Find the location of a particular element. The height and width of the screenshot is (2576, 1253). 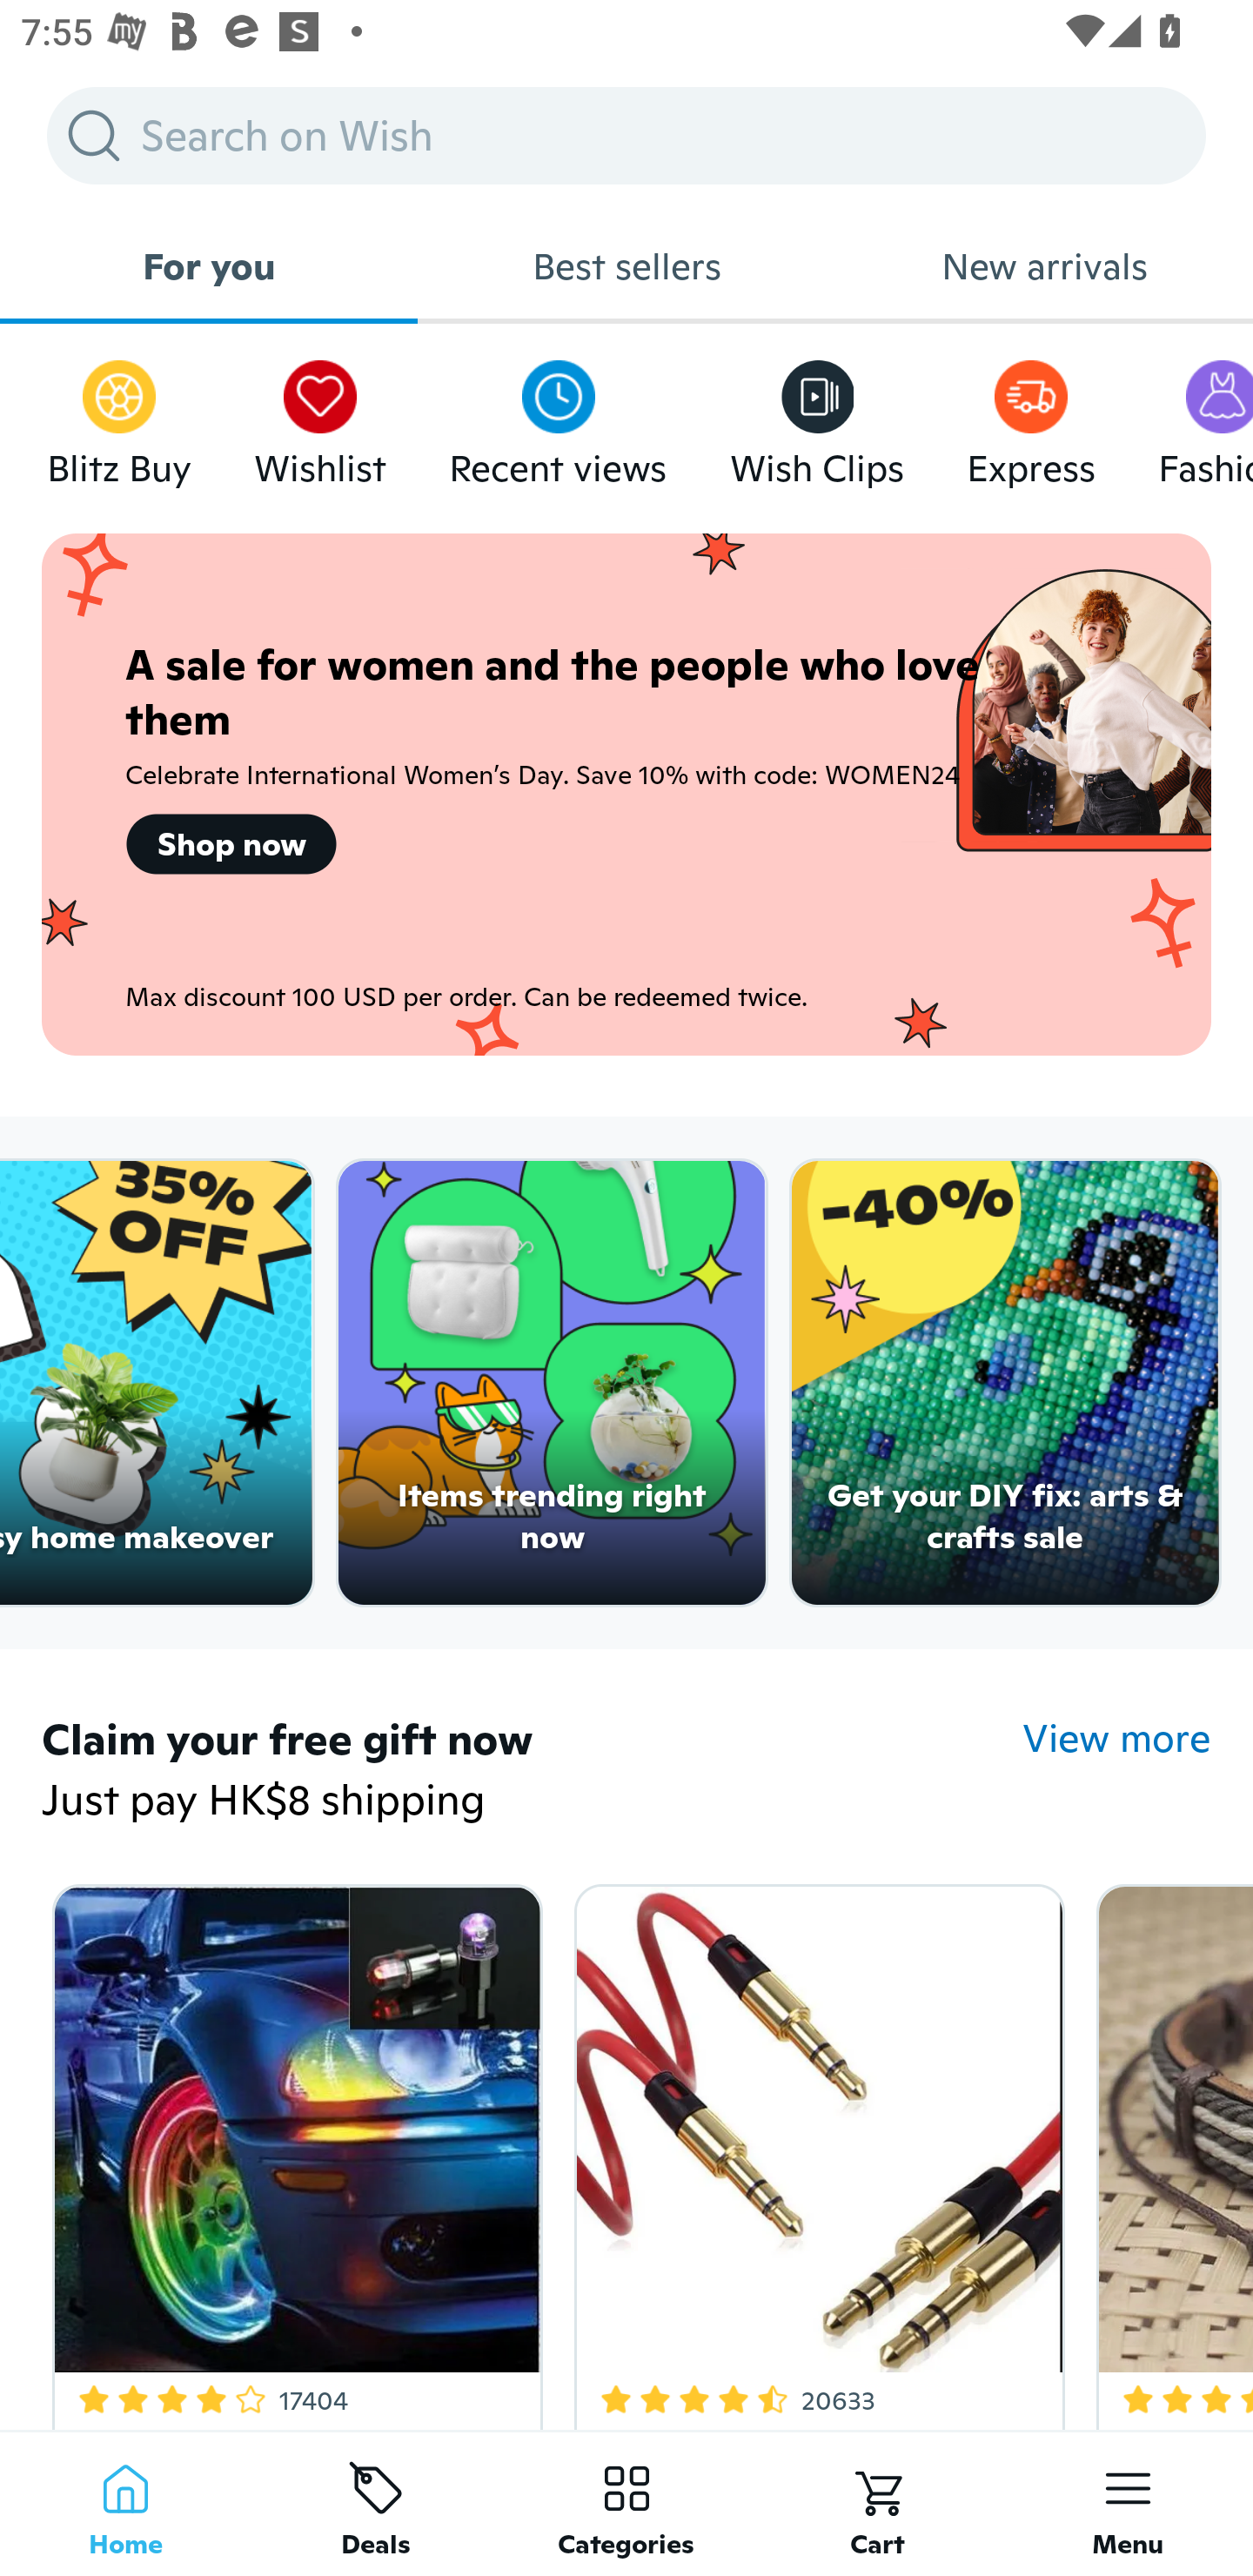

New arrivals is located at coordinates (1044, 266).